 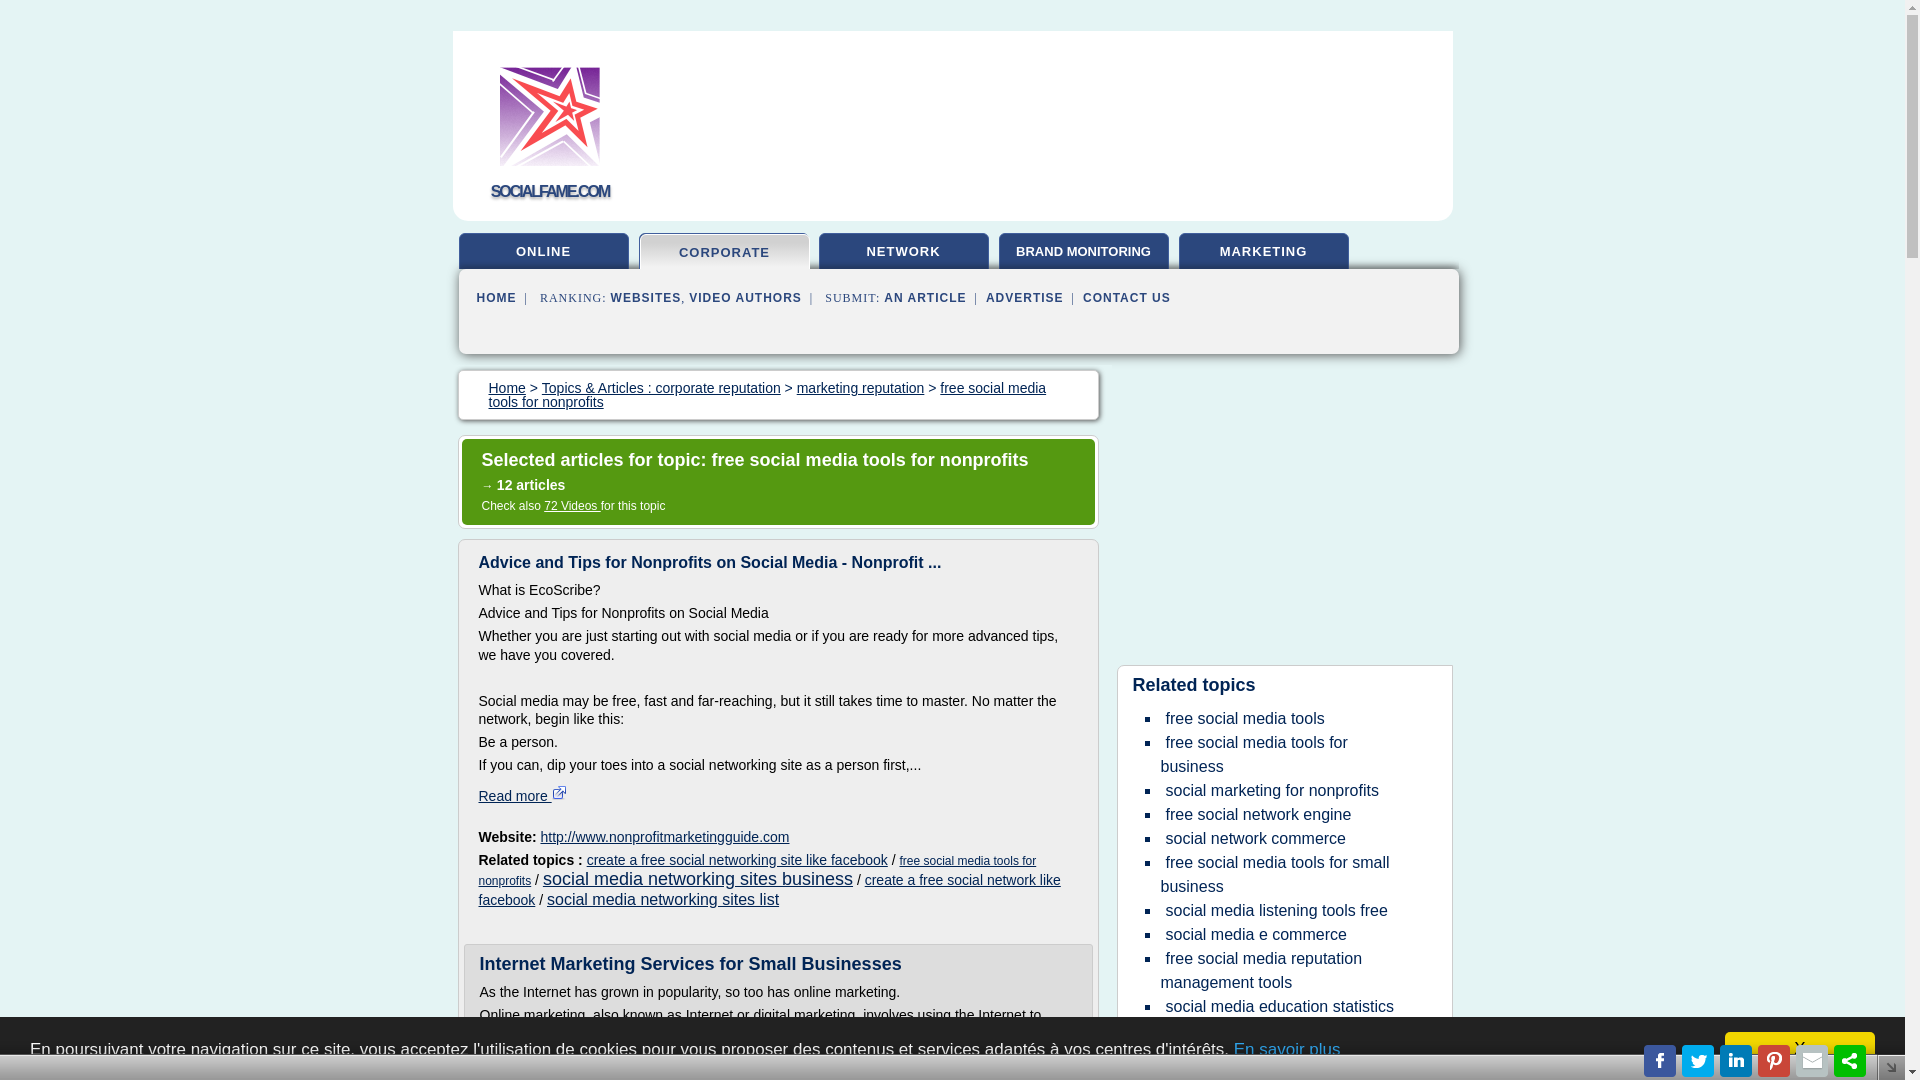 What do you see at coordinates (1255, 934) in the screenshot?
I see `social media e commerce` at bounding box center [1255, 934].